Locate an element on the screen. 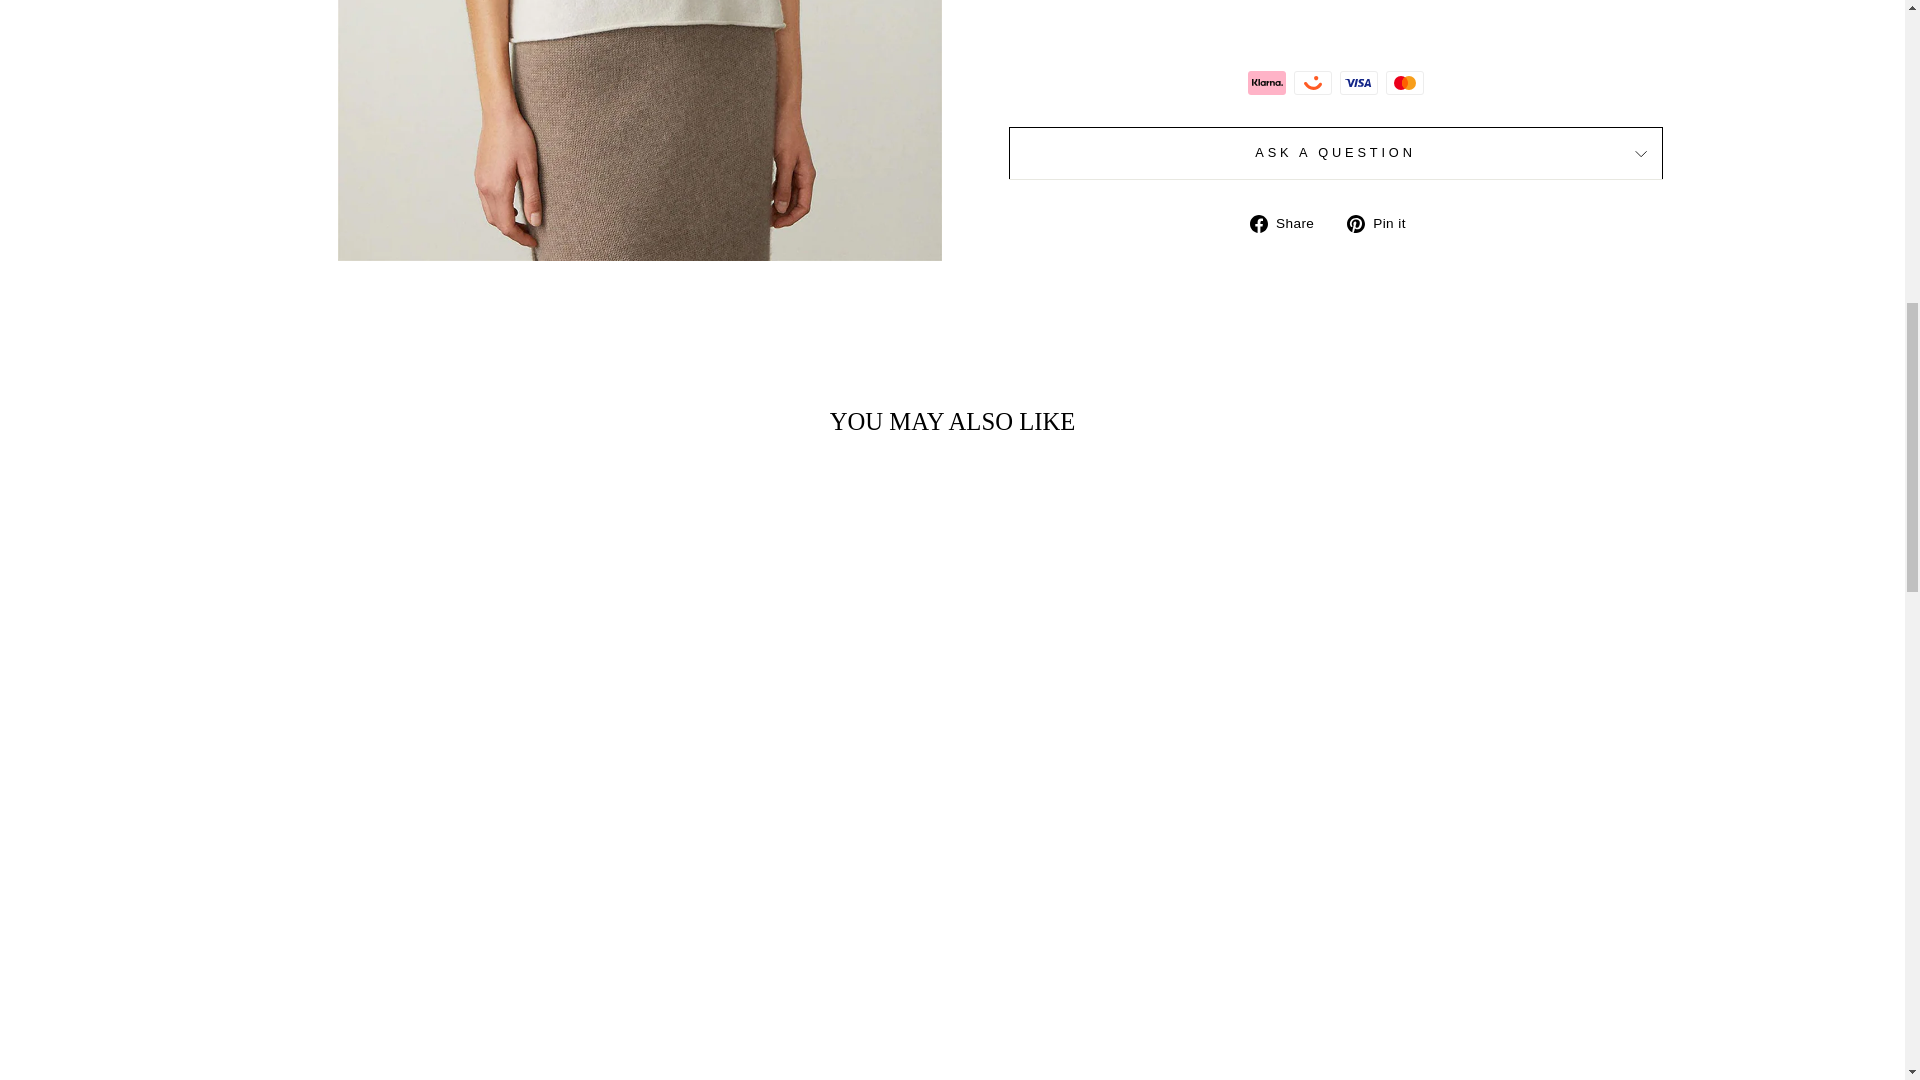 The image size is (1920, 1080). Pin on Pinterest is located at coordinates (1384, 222).